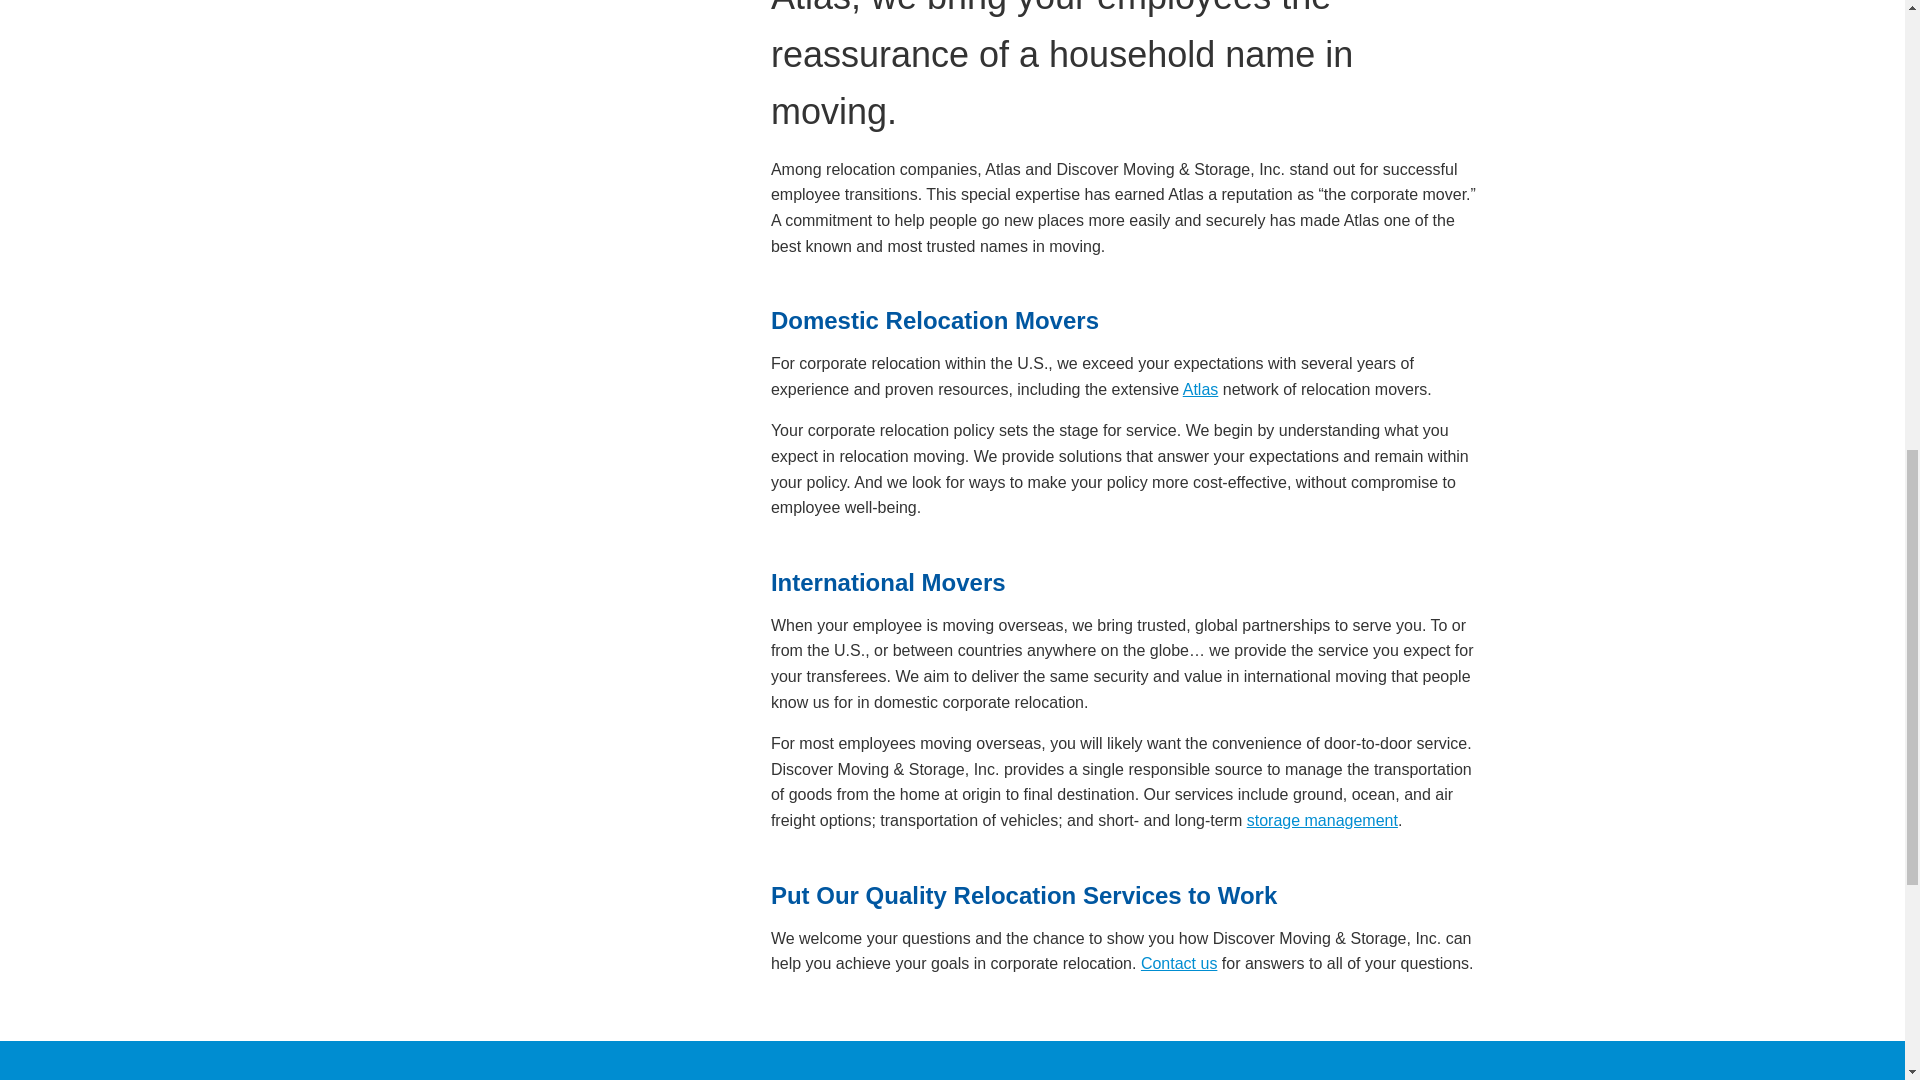 The height and width of the screenshot is (1080, 1920). What do you see at coordinates (1178, 963) in the screenshot?
I see `Contact us` at bounding box center [1178, 963].